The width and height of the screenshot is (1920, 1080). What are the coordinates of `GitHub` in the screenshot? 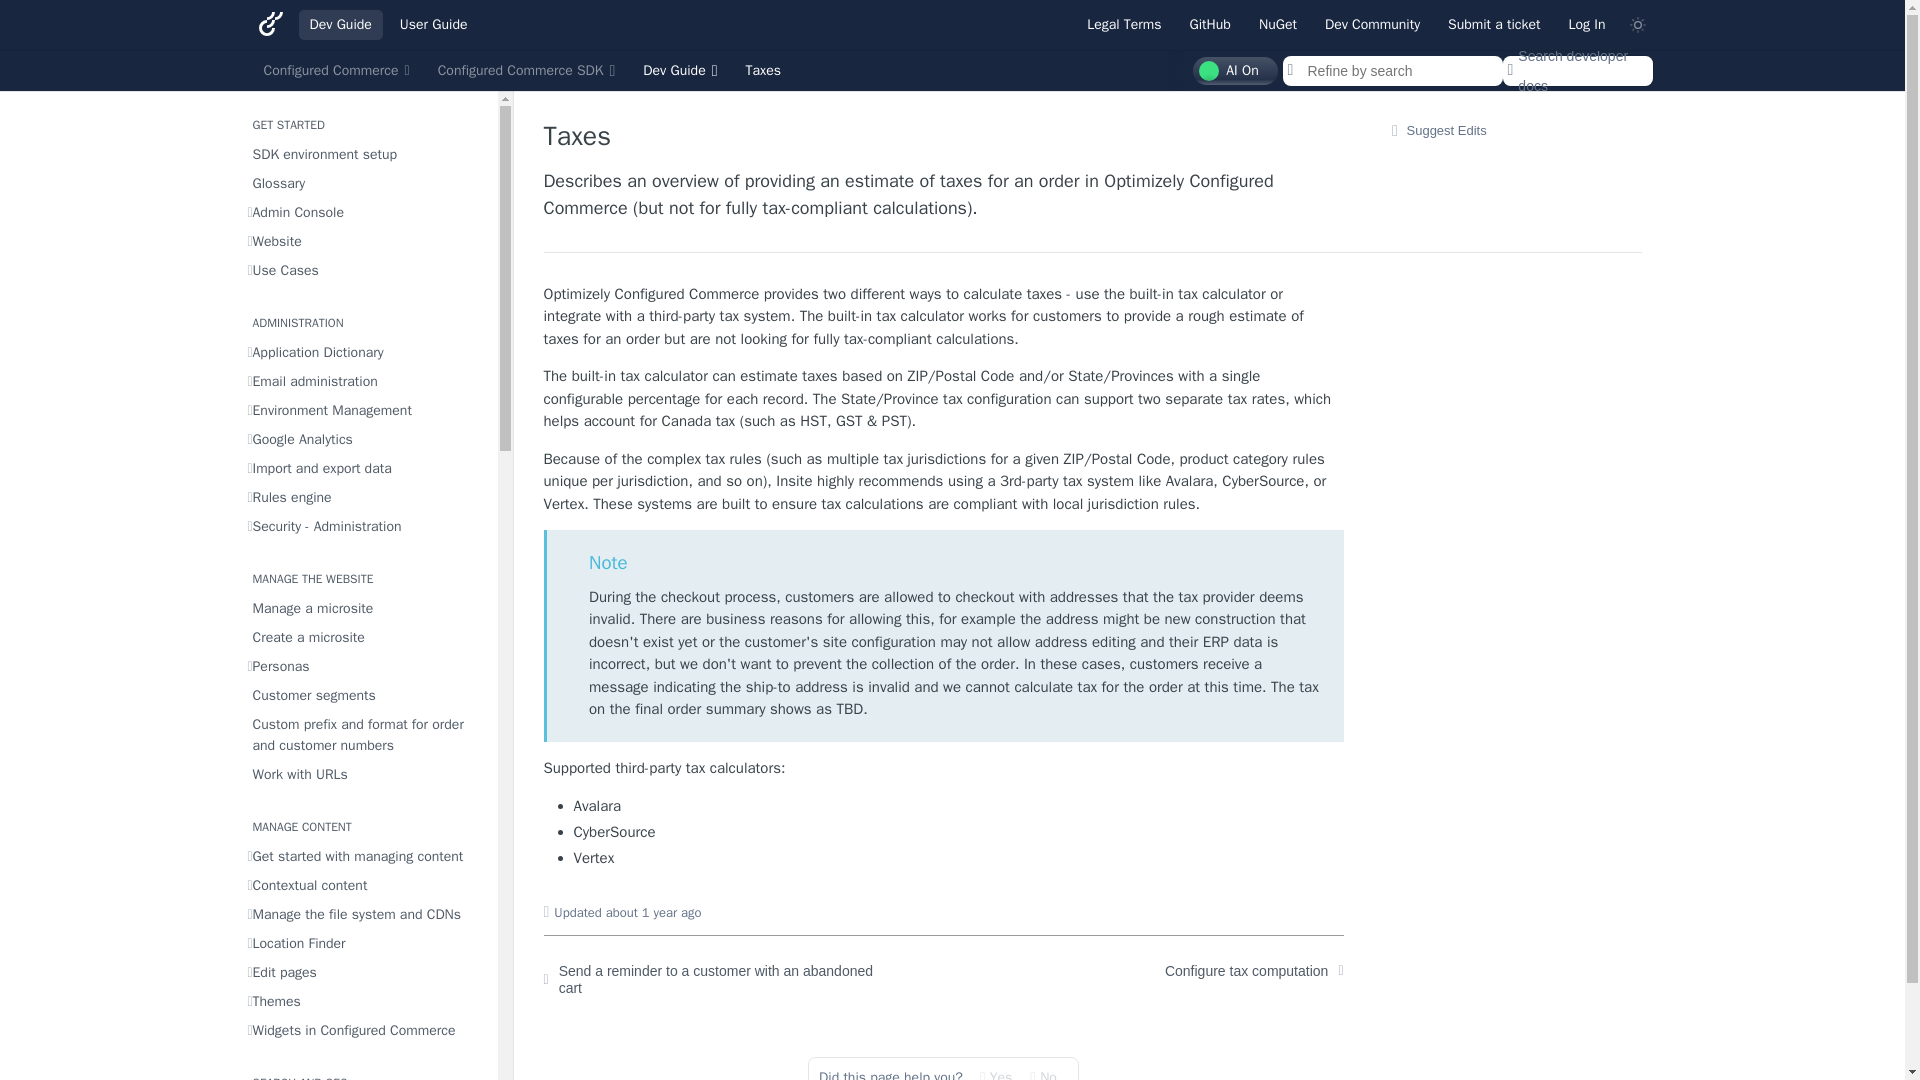 It's located at (1210, 24).